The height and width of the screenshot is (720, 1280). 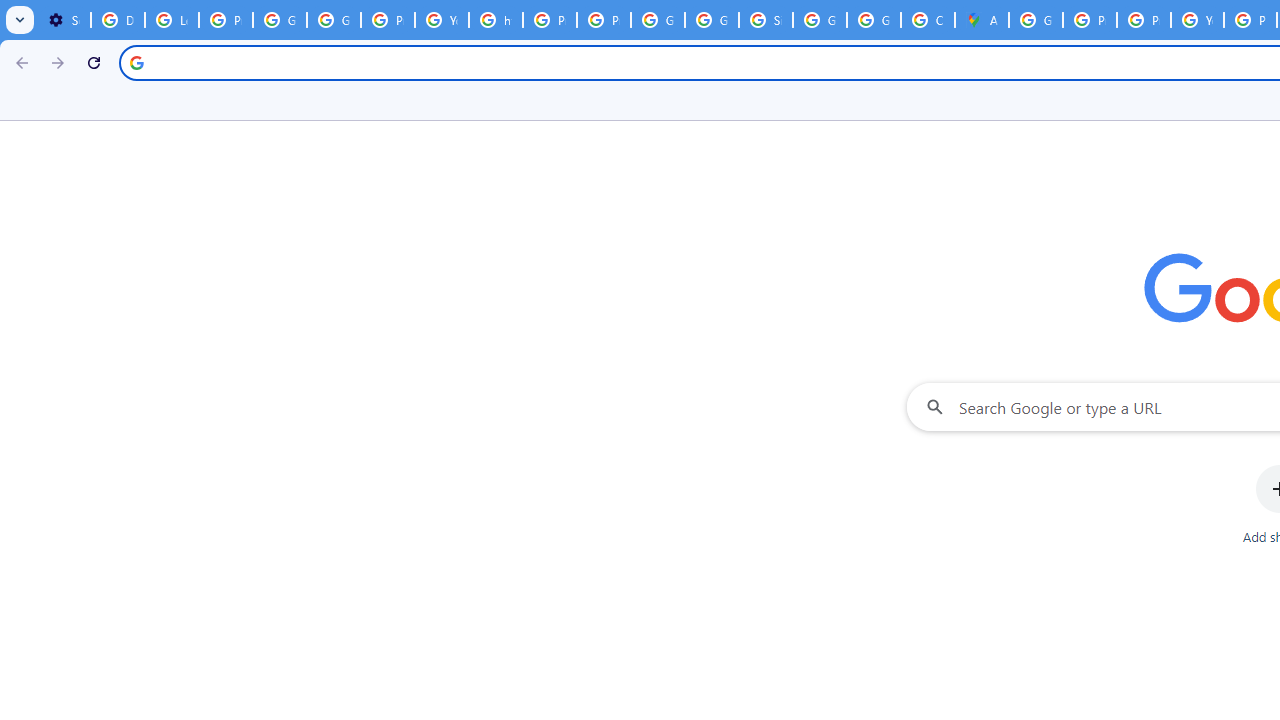 What do you see at coordinates (550, 20) in the screenshot?
I see `Privacy Help Center - Policies Help` at bounding box center [550, 20].